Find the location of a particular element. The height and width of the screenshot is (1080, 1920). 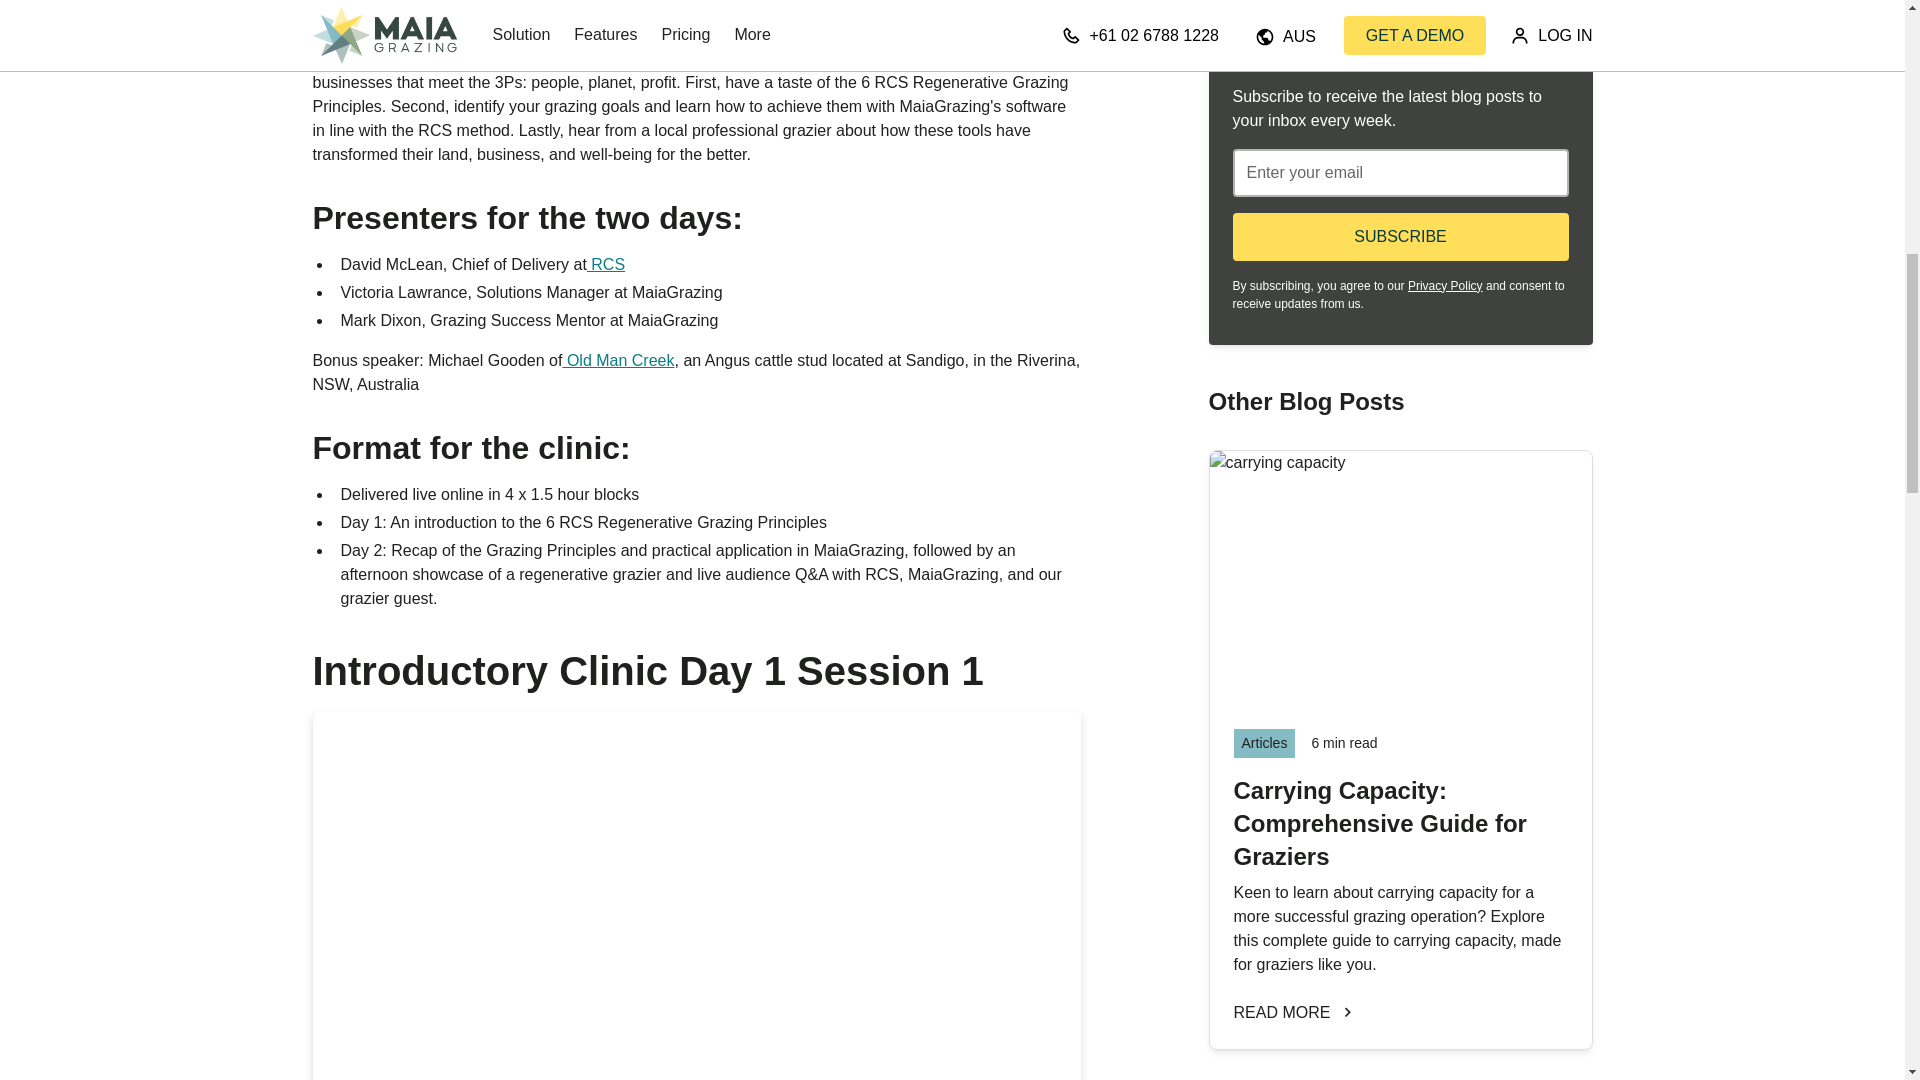

SUBSCRIBE is located at coordinates (1400, 236).